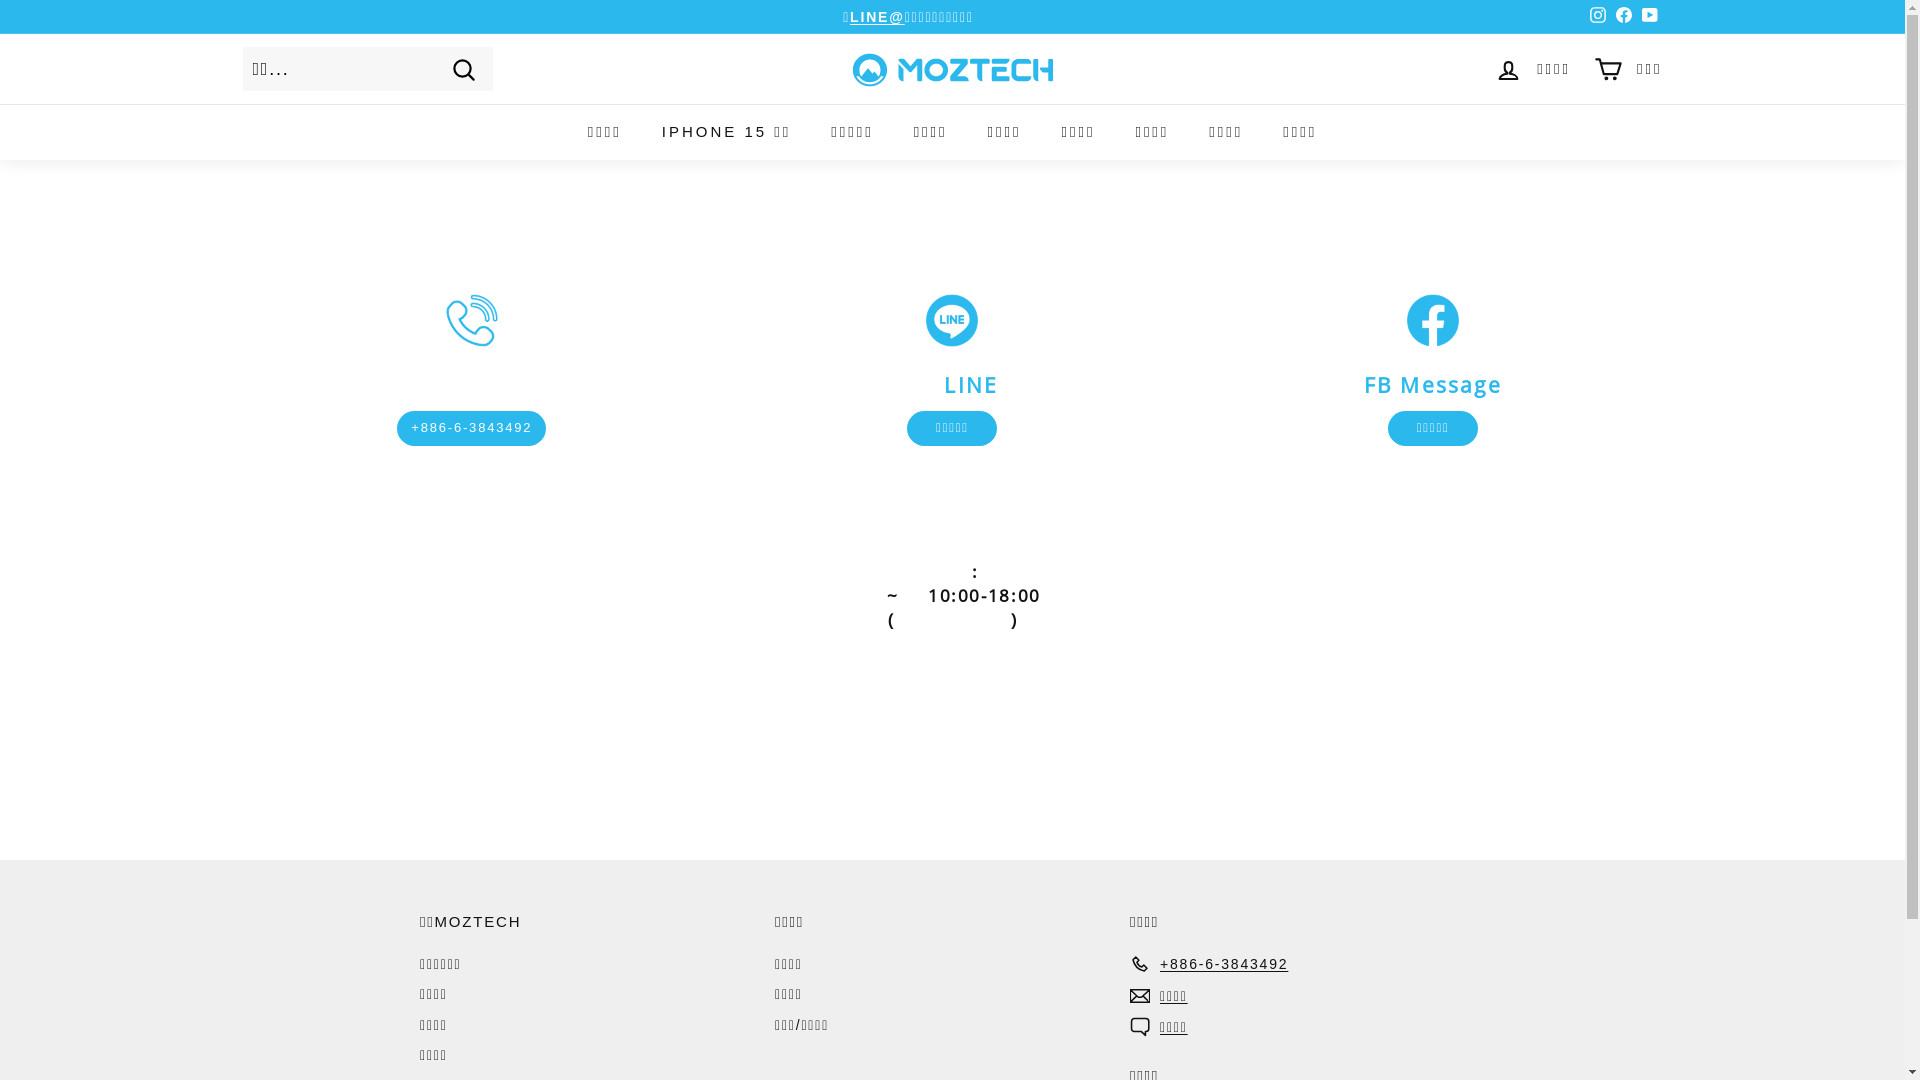 The width and height of the screenshot is (1920, 1080). What do you see at coordinates (1649, 17) in the screenshot?
I see `YouTube` at bounding box center [1649, 17].